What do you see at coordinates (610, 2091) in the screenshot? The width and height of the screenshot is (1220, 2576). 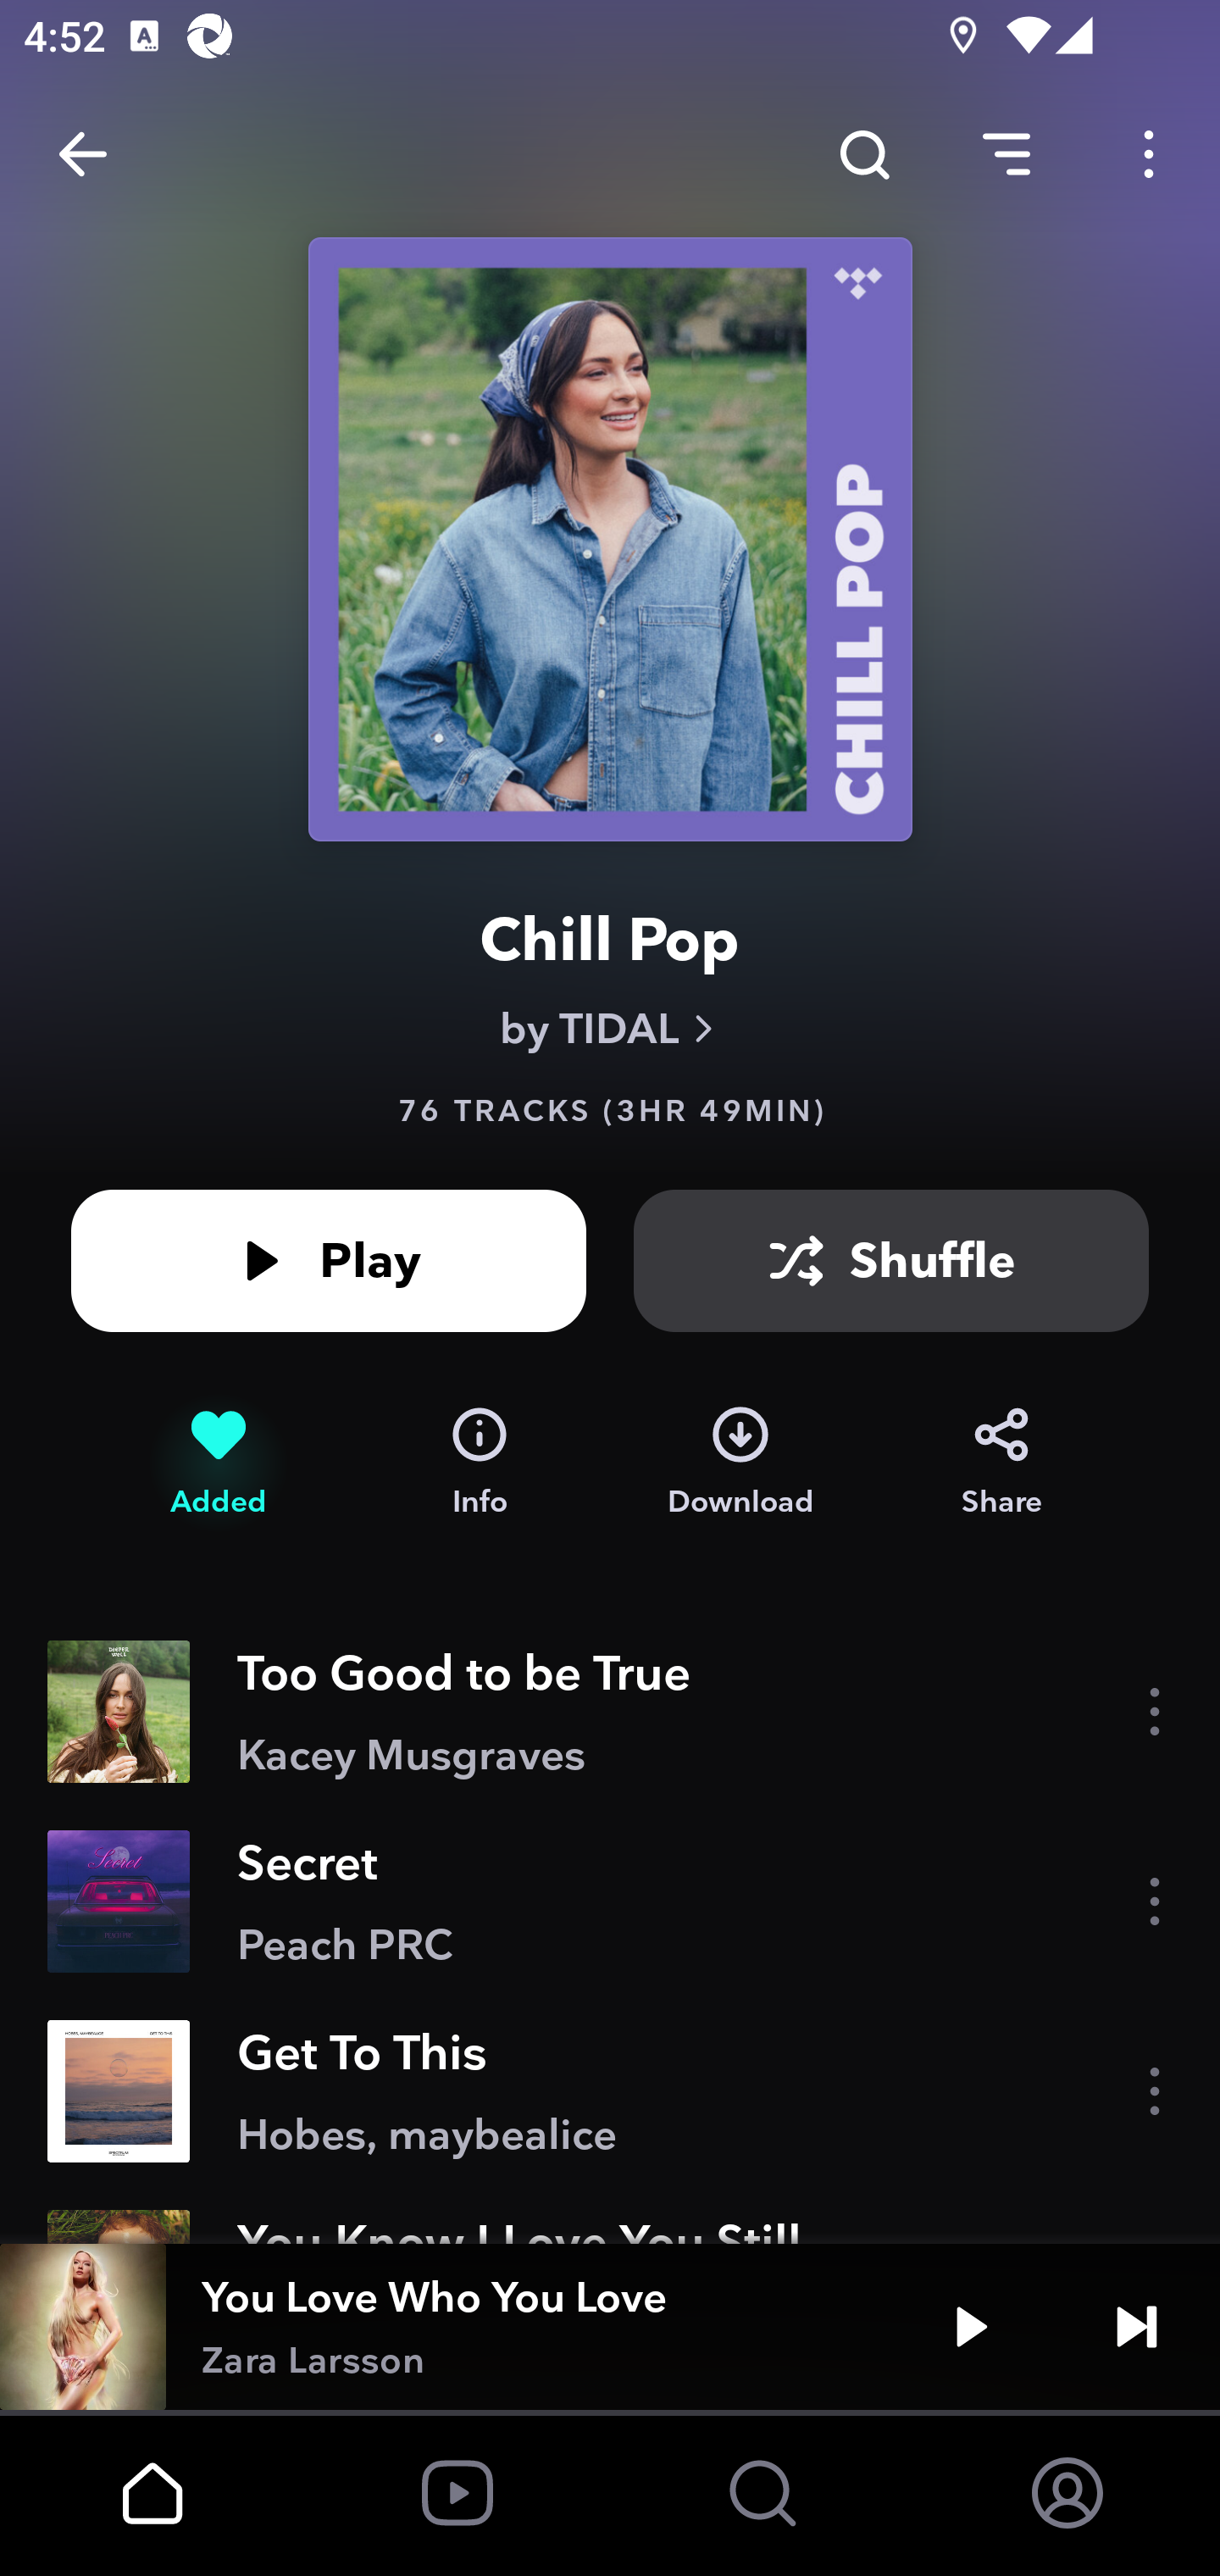 I see `Get To This Hobes, maybealice` at bounding box center [610, 2091].